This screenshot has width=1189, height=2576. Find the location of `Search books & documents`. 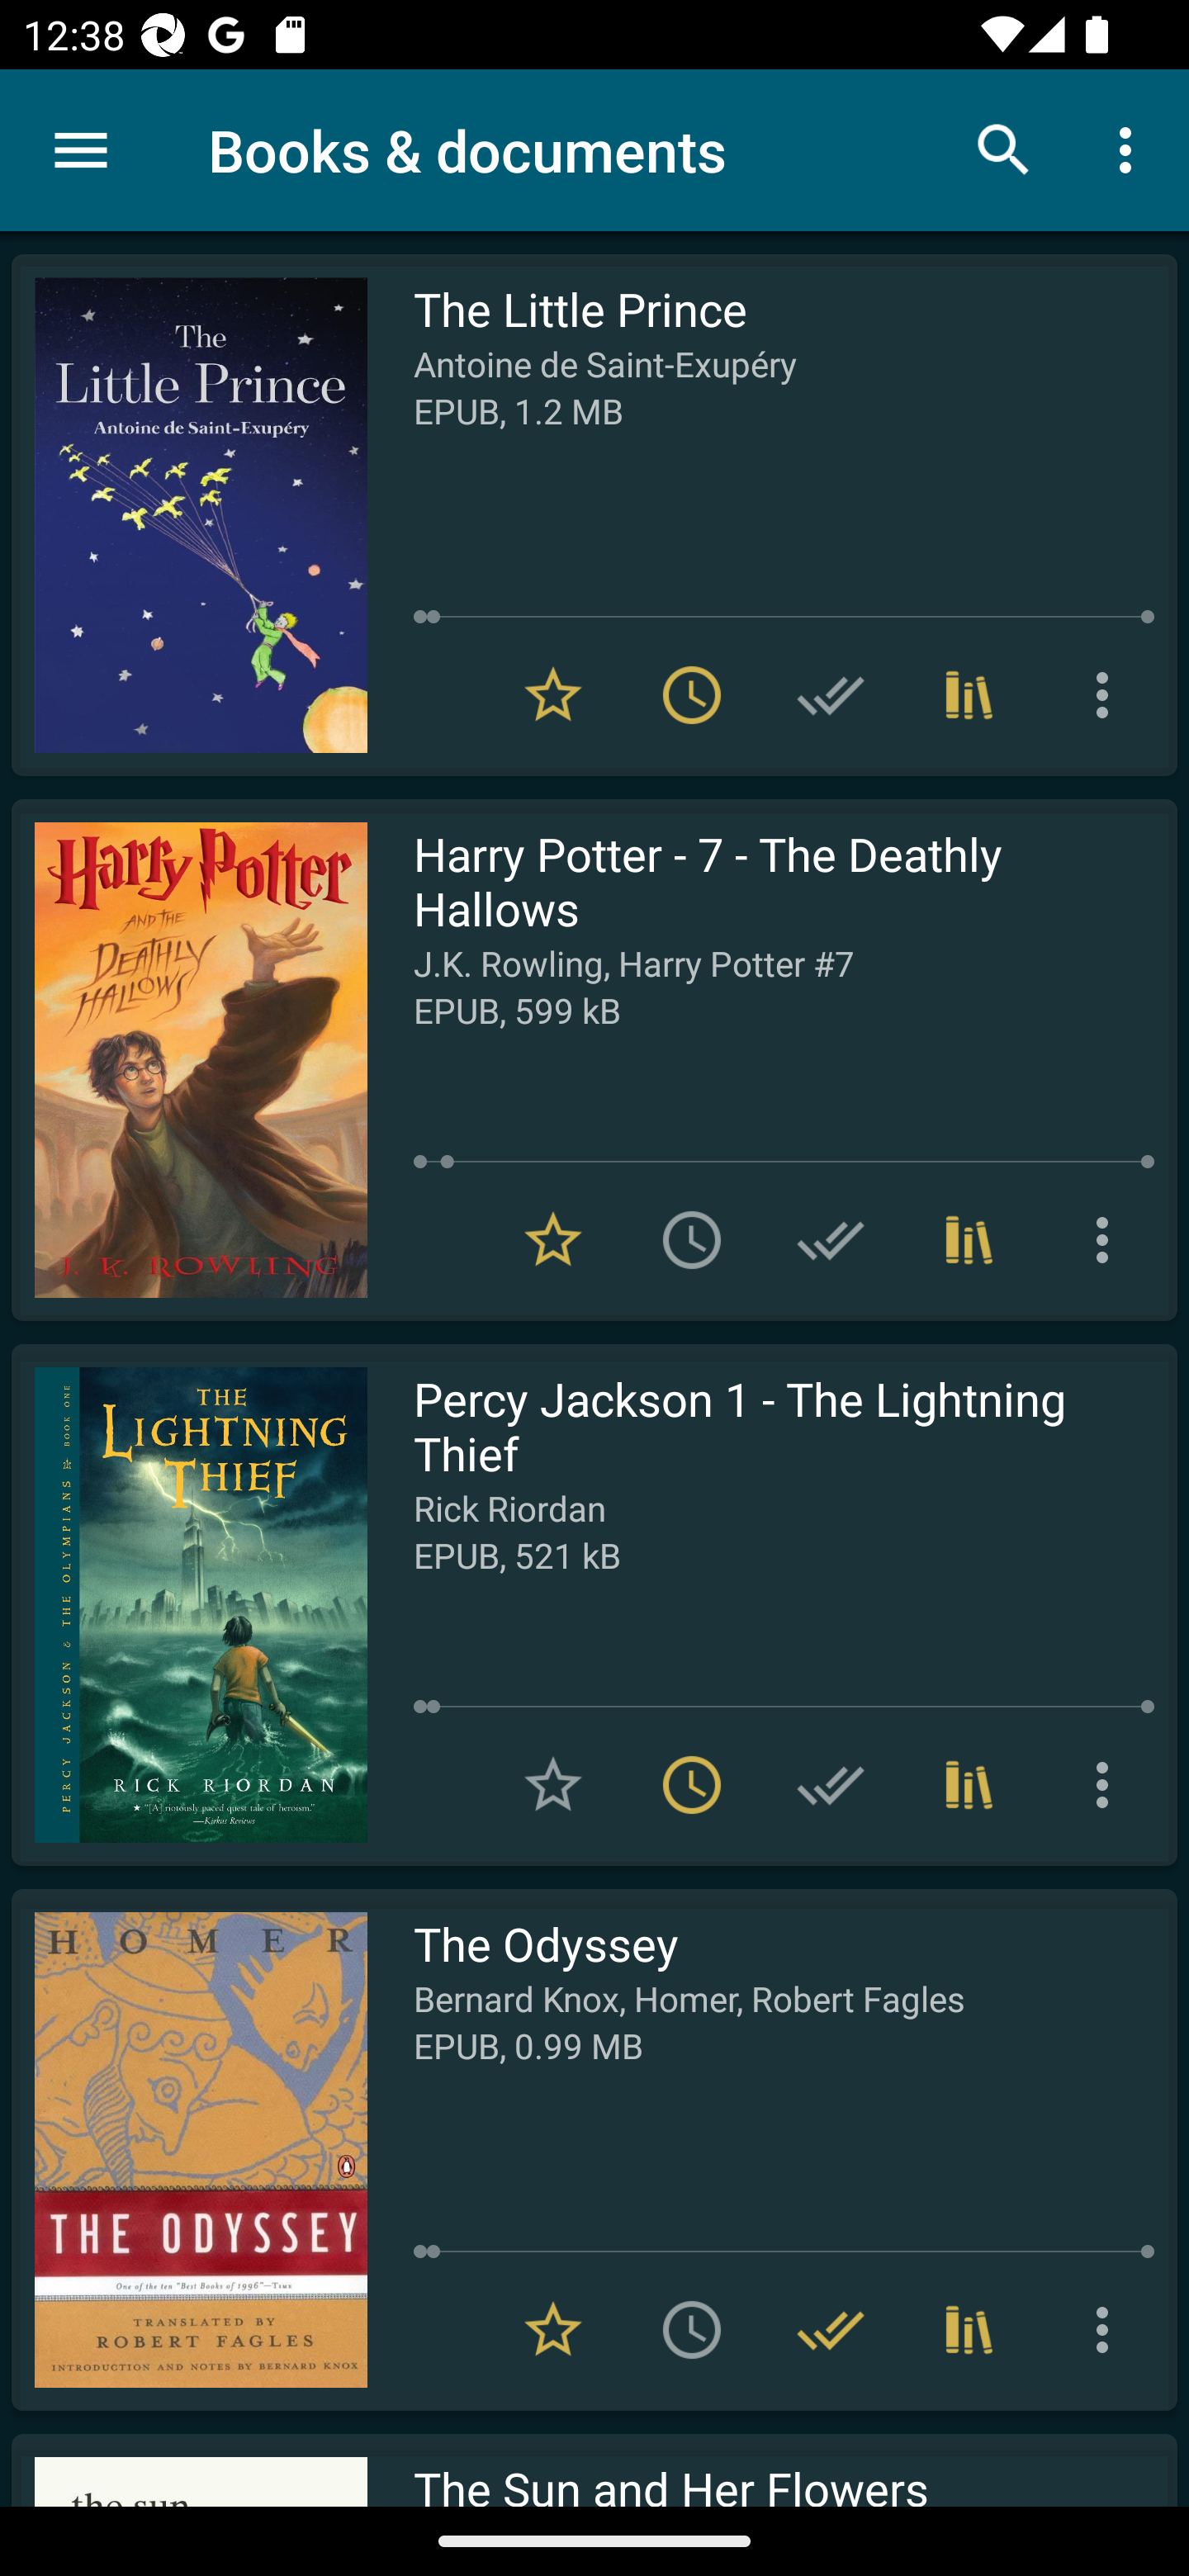

Search books & documents is located at coordinates (1004, 149).